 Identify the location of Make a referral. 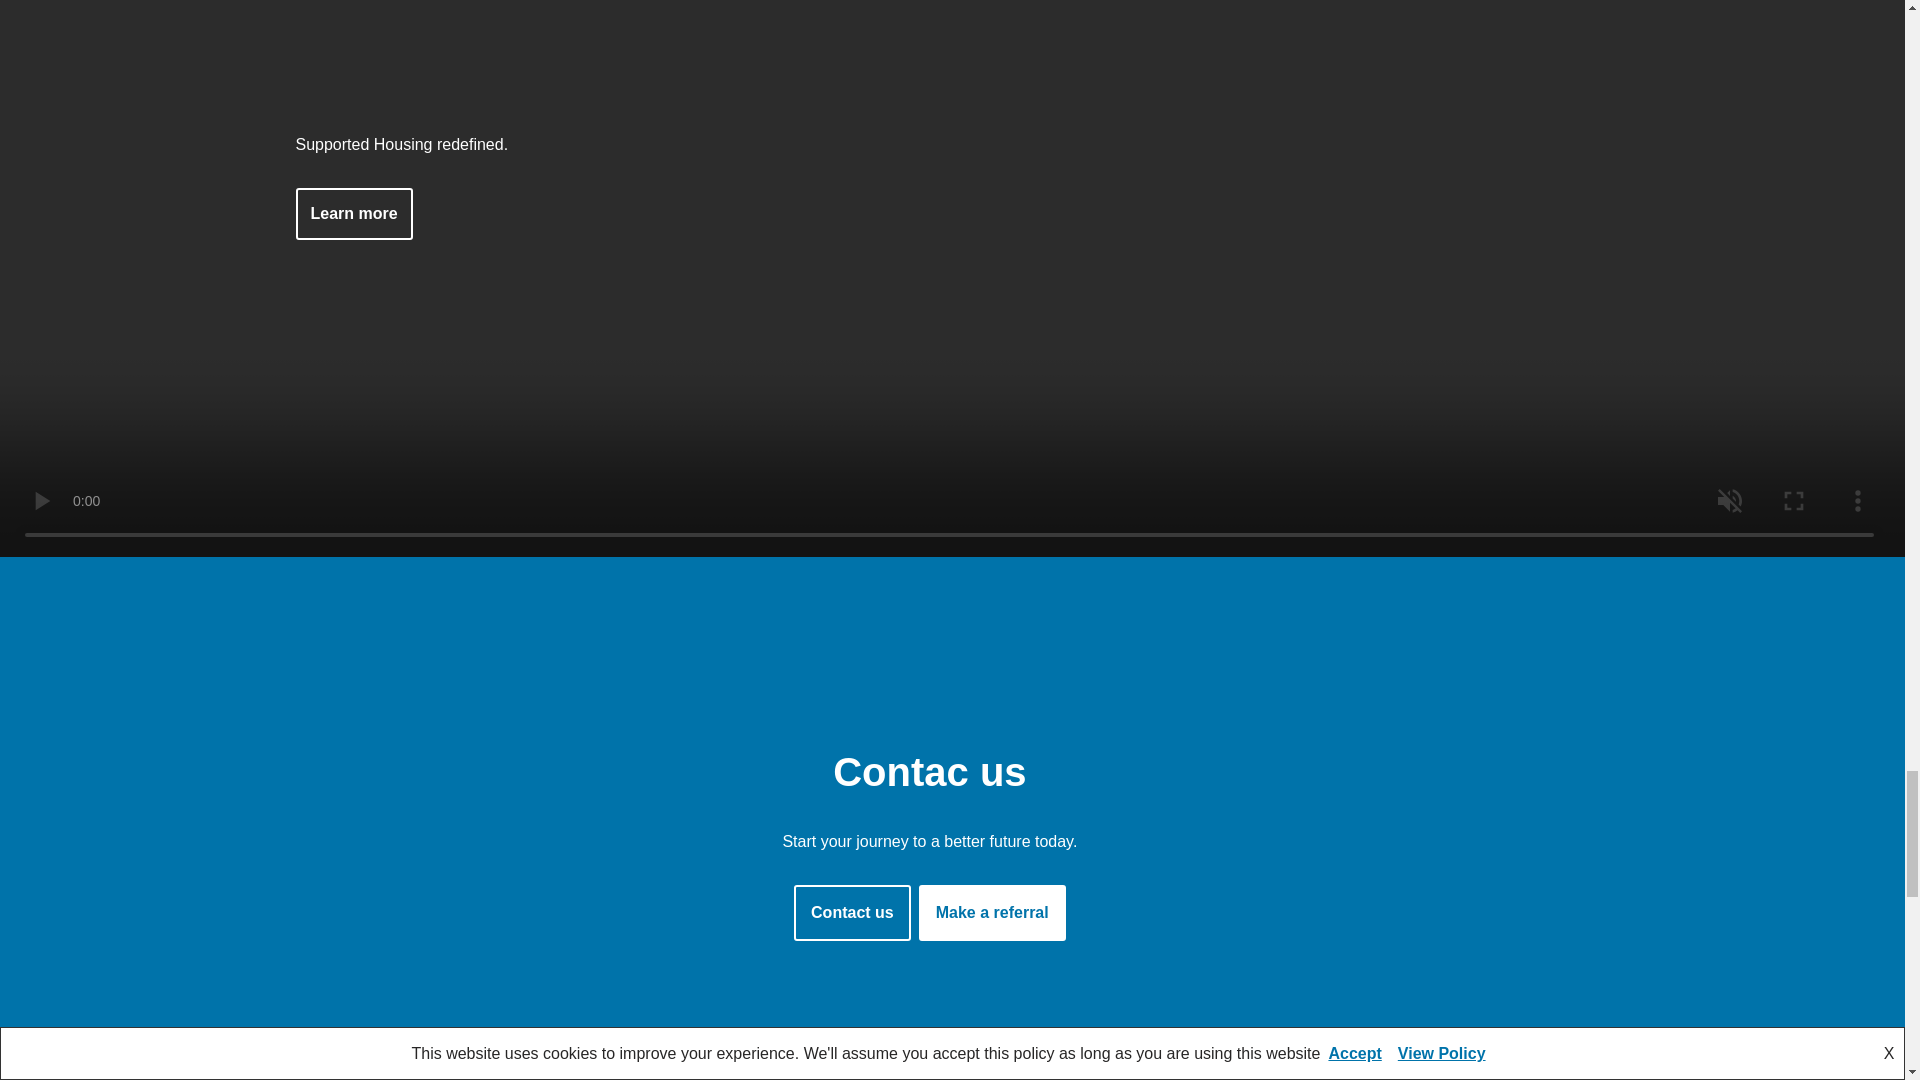
(992, 912).